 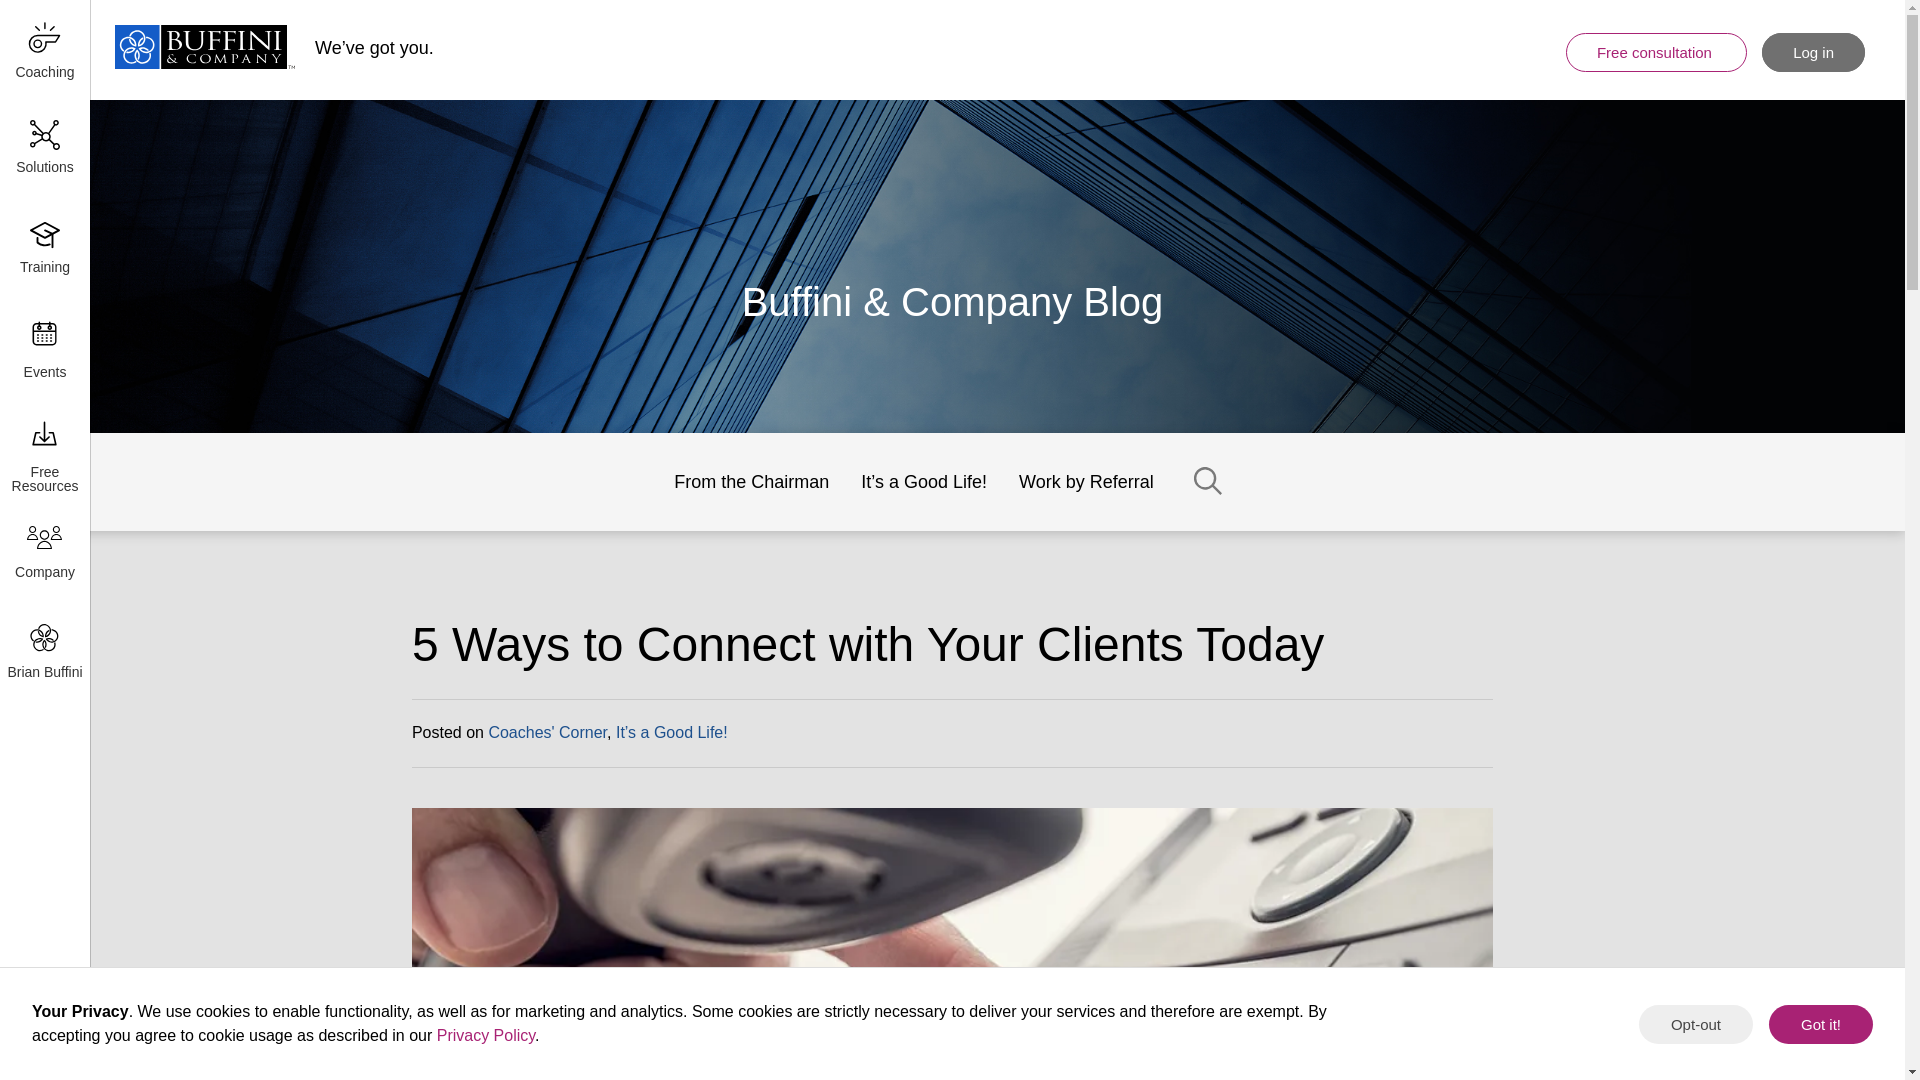 I want to click on Solutions, so click(x=44, y=150).